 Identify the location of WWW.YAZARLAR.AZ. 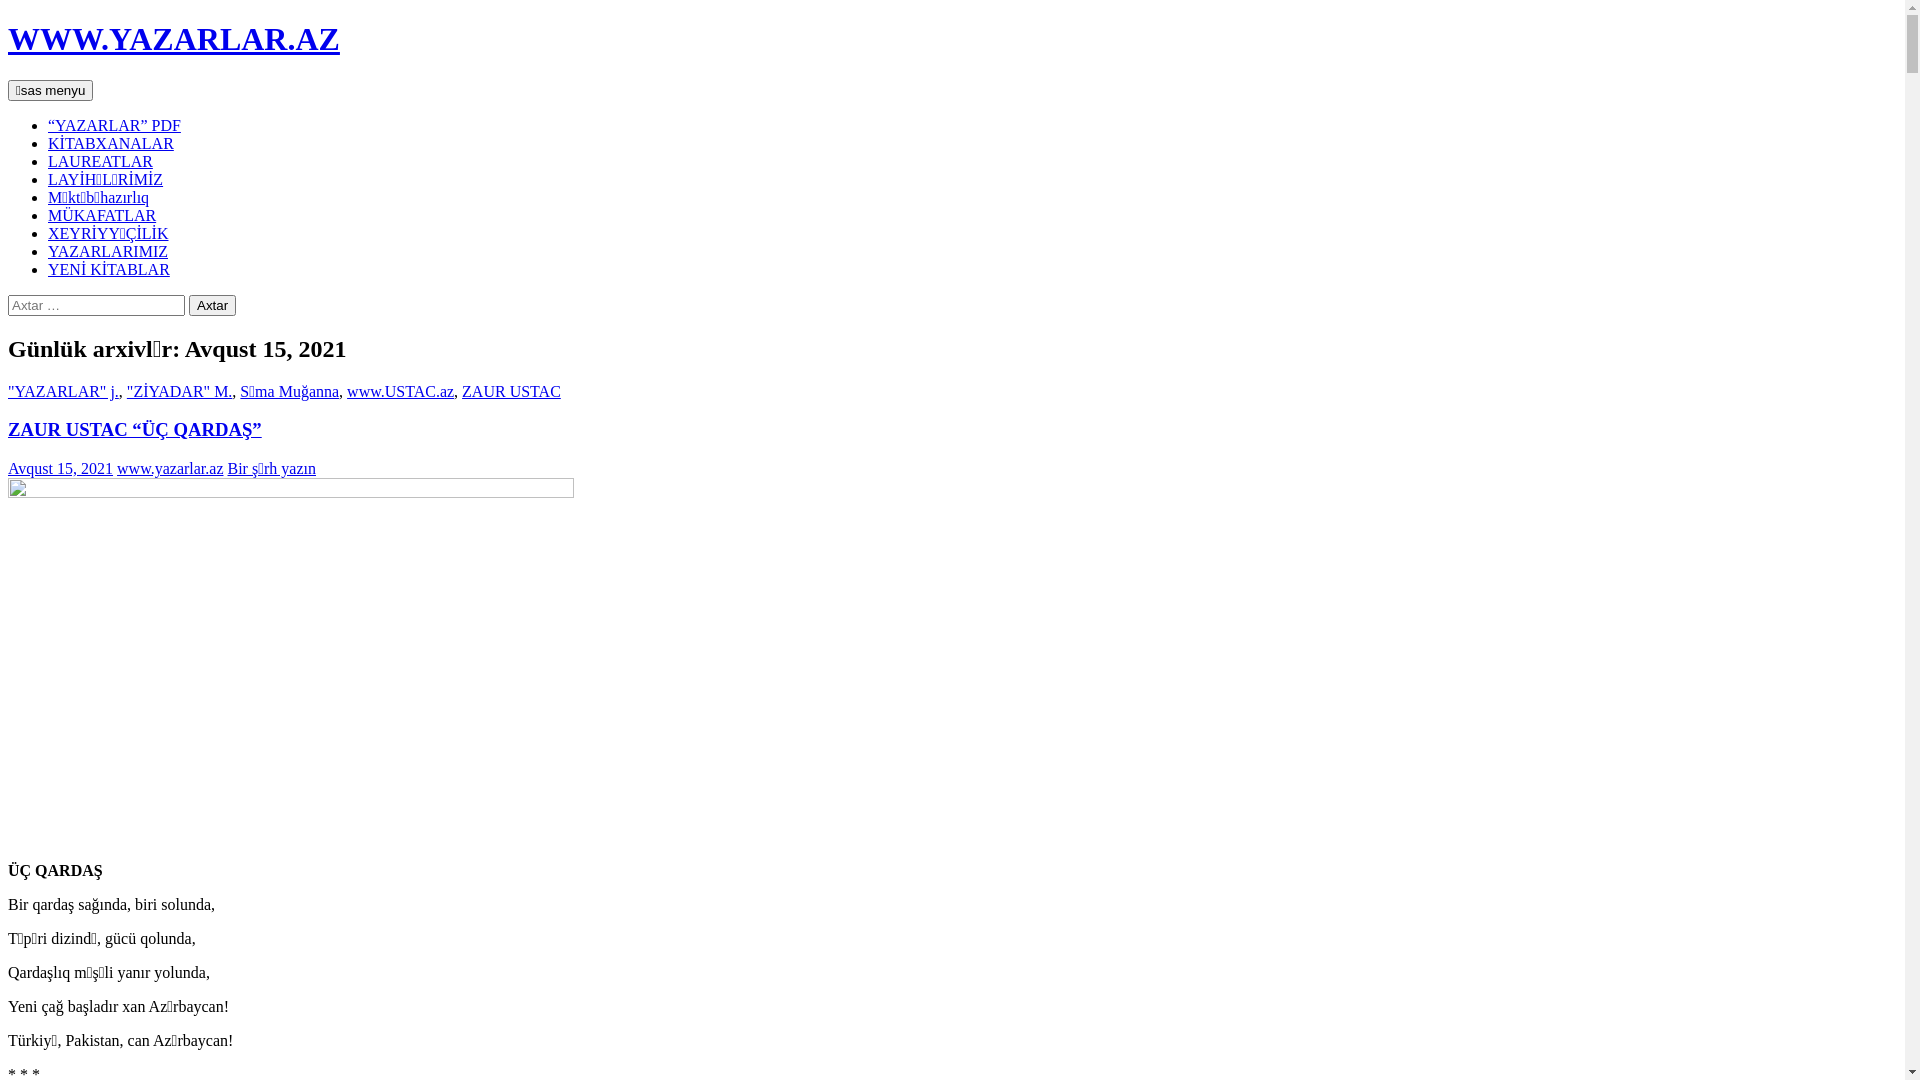
(174, 39).